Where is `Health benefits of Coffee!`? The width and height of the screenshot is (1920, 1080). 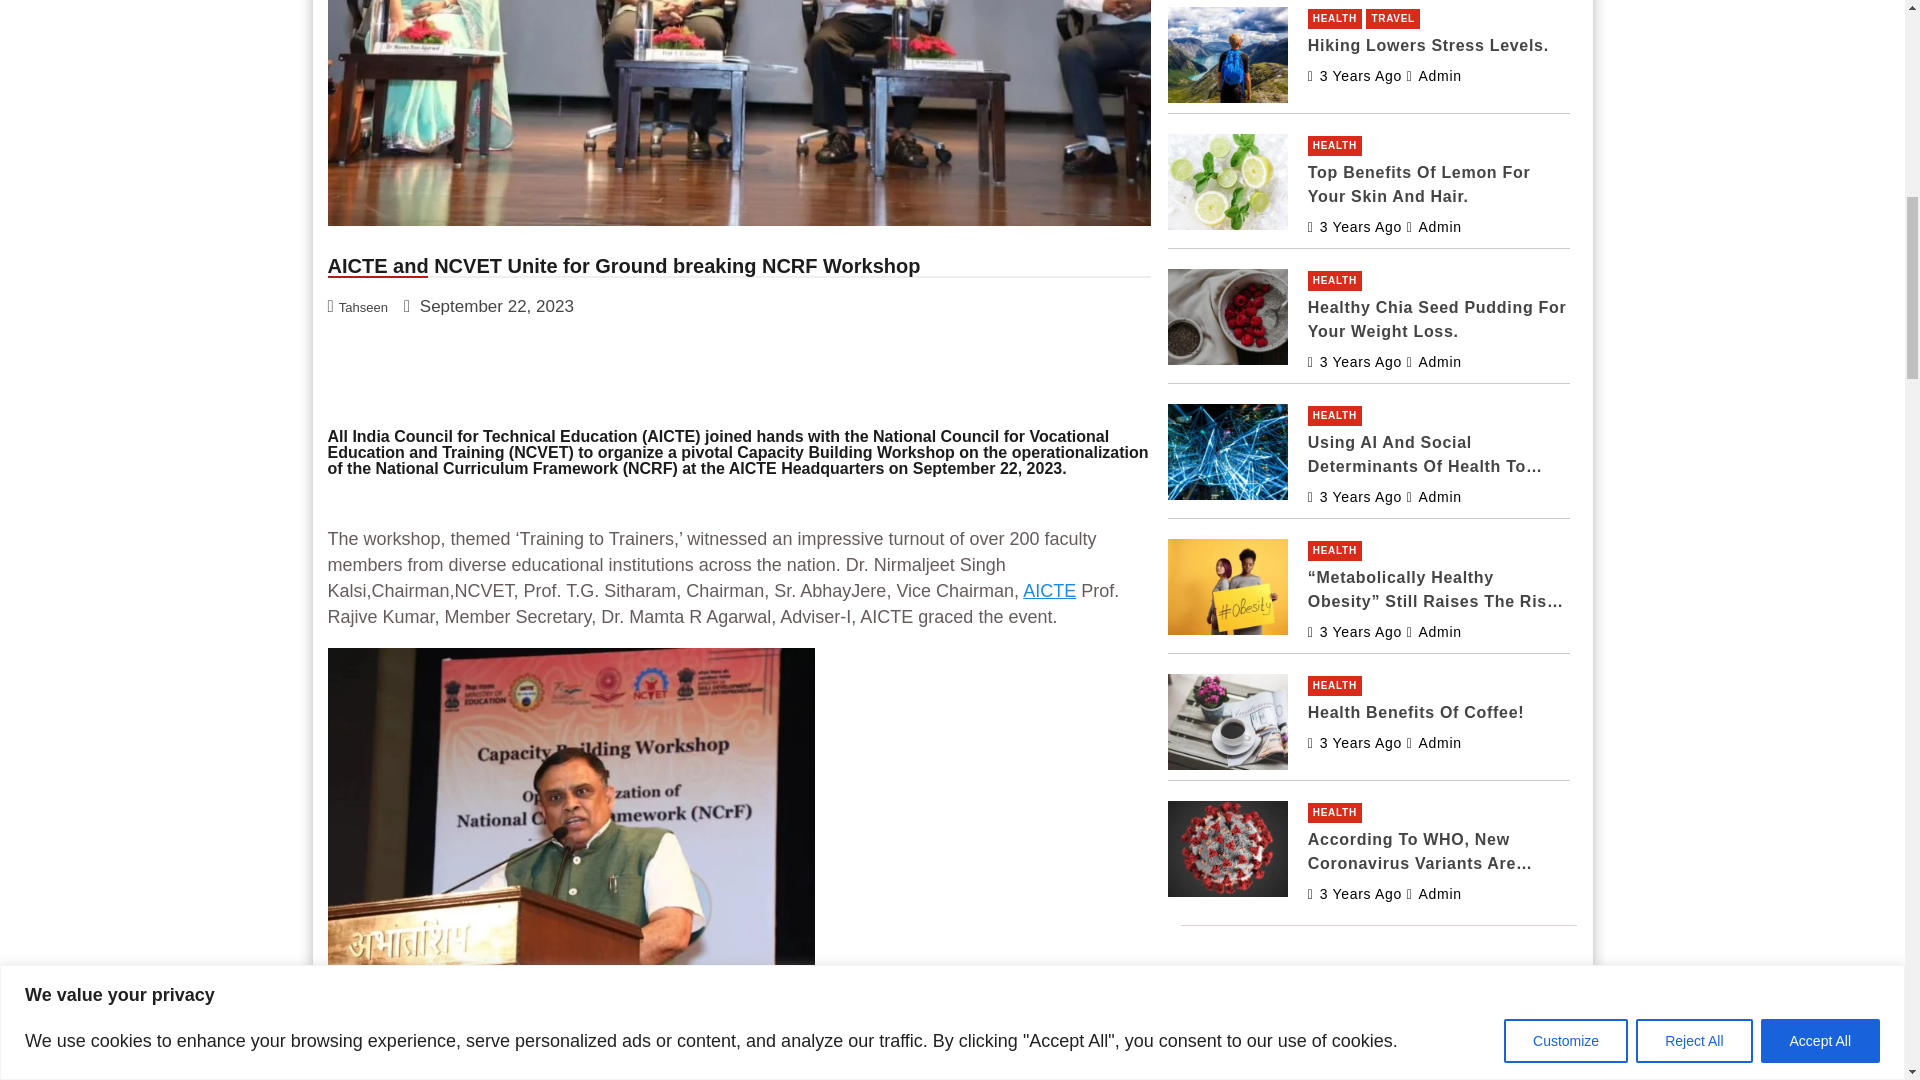 Health benefits of Coffee! is located at coordinates (1354, 742).